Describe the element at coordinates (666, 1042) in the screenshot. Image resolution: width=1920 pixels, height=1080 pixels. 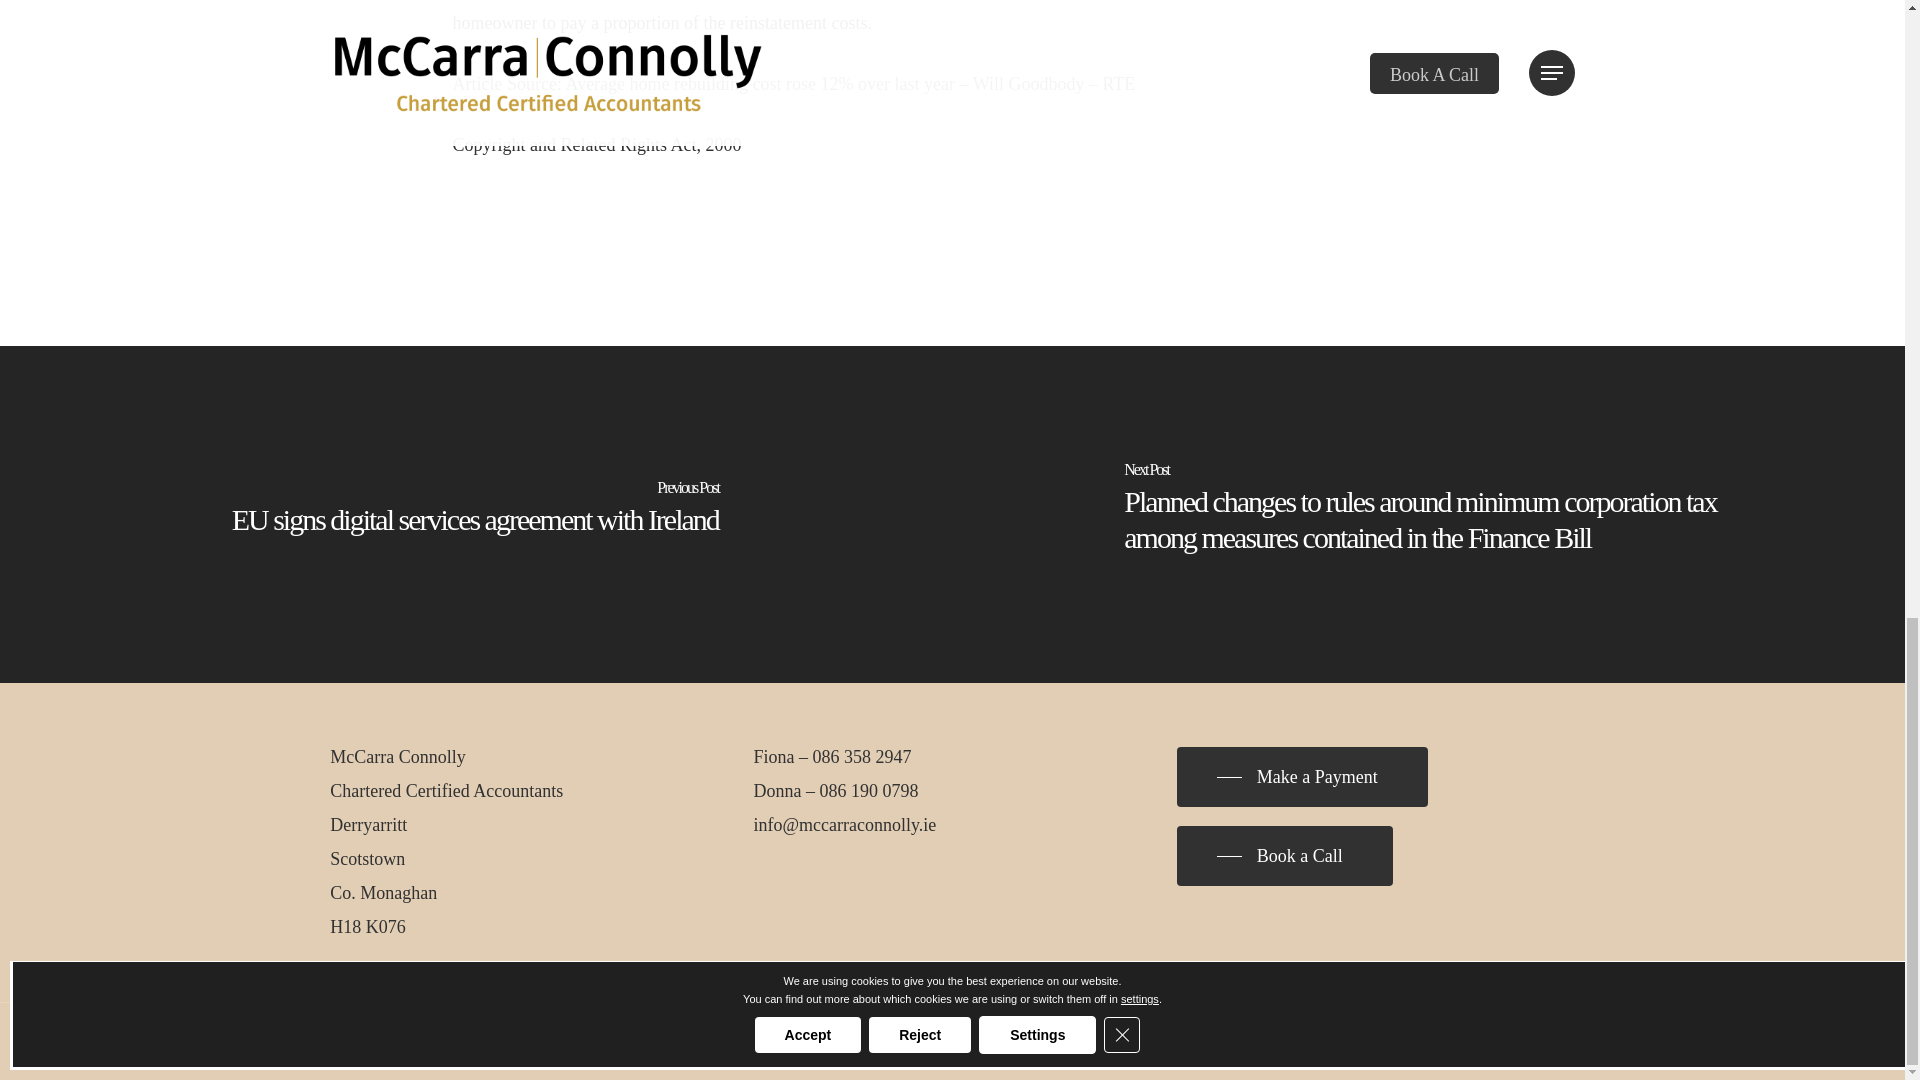
I see `Privacy` at that location.